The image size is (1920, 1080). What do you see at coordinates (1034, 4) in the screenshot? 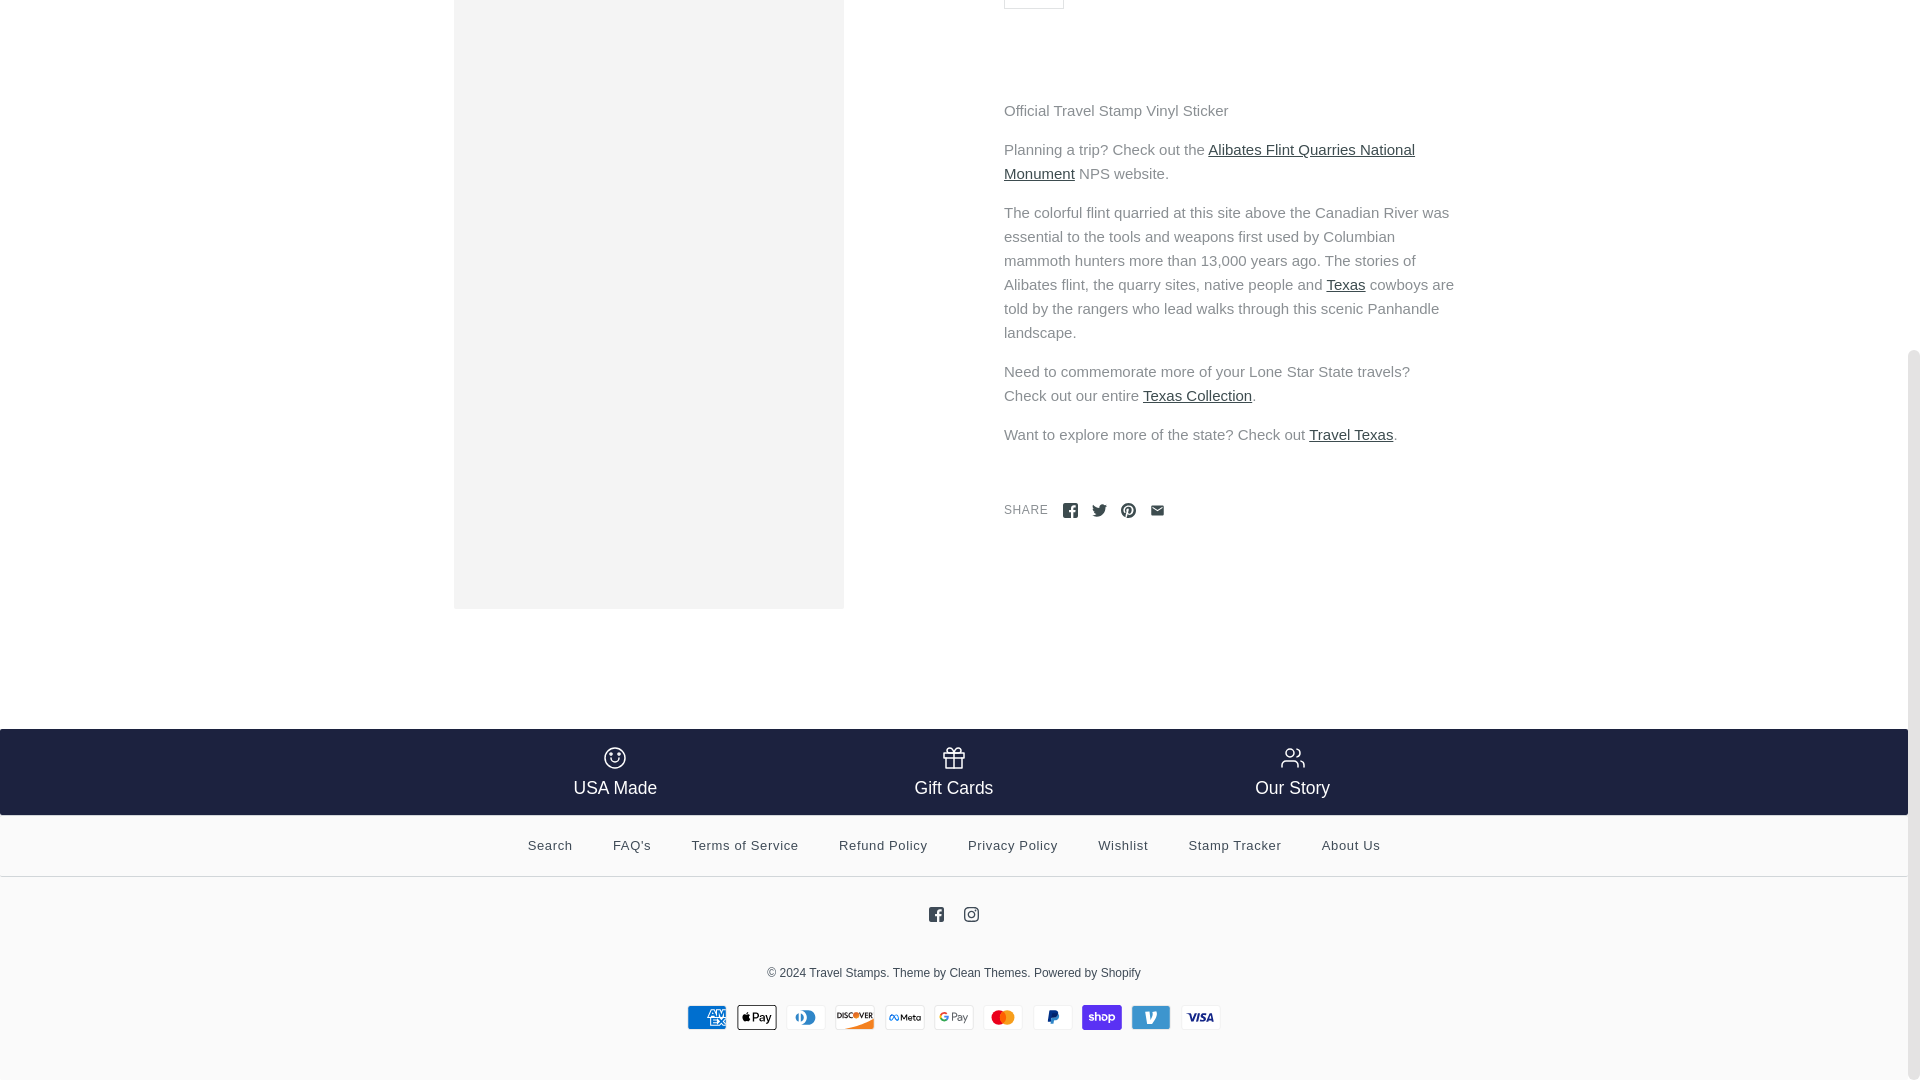
I see `1` at bounding box center [1034, 4].